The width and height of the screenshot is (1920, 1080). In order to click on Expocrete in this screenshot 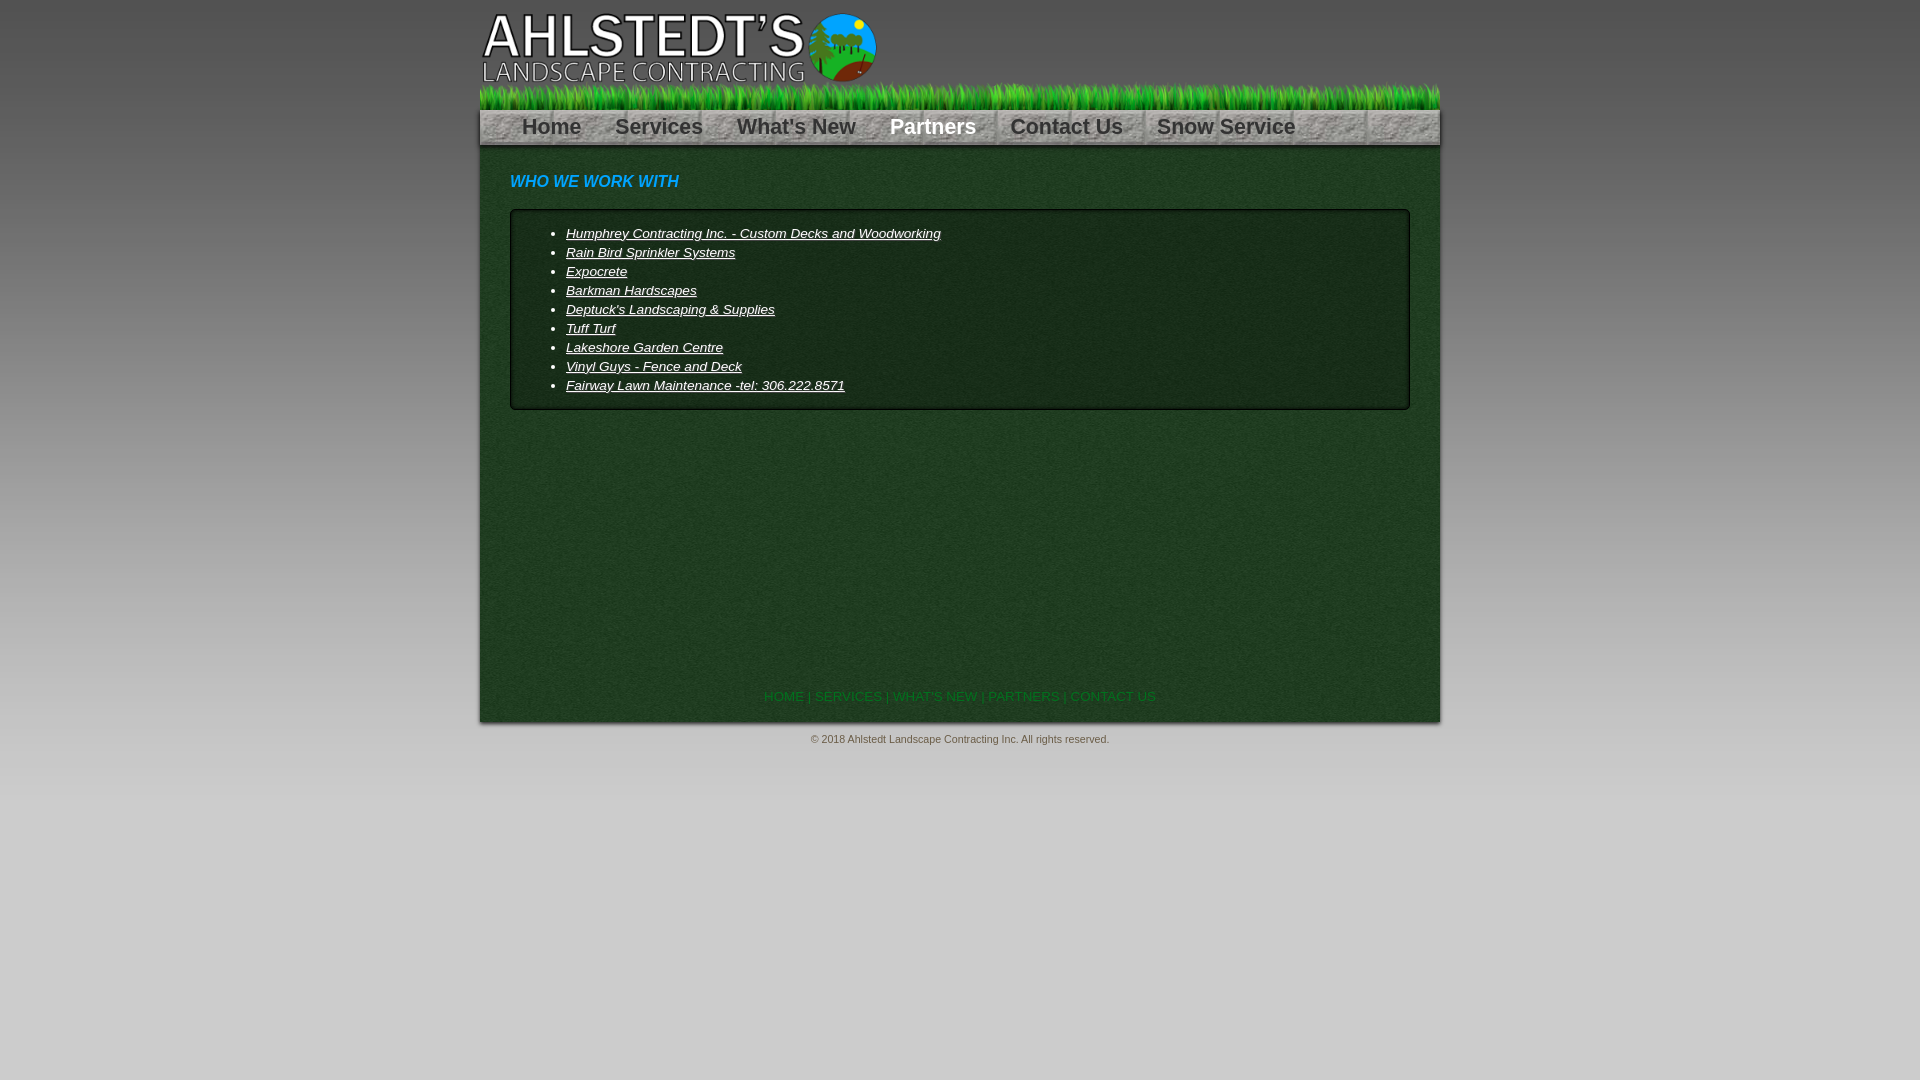, I will do `click(596, 272)`.